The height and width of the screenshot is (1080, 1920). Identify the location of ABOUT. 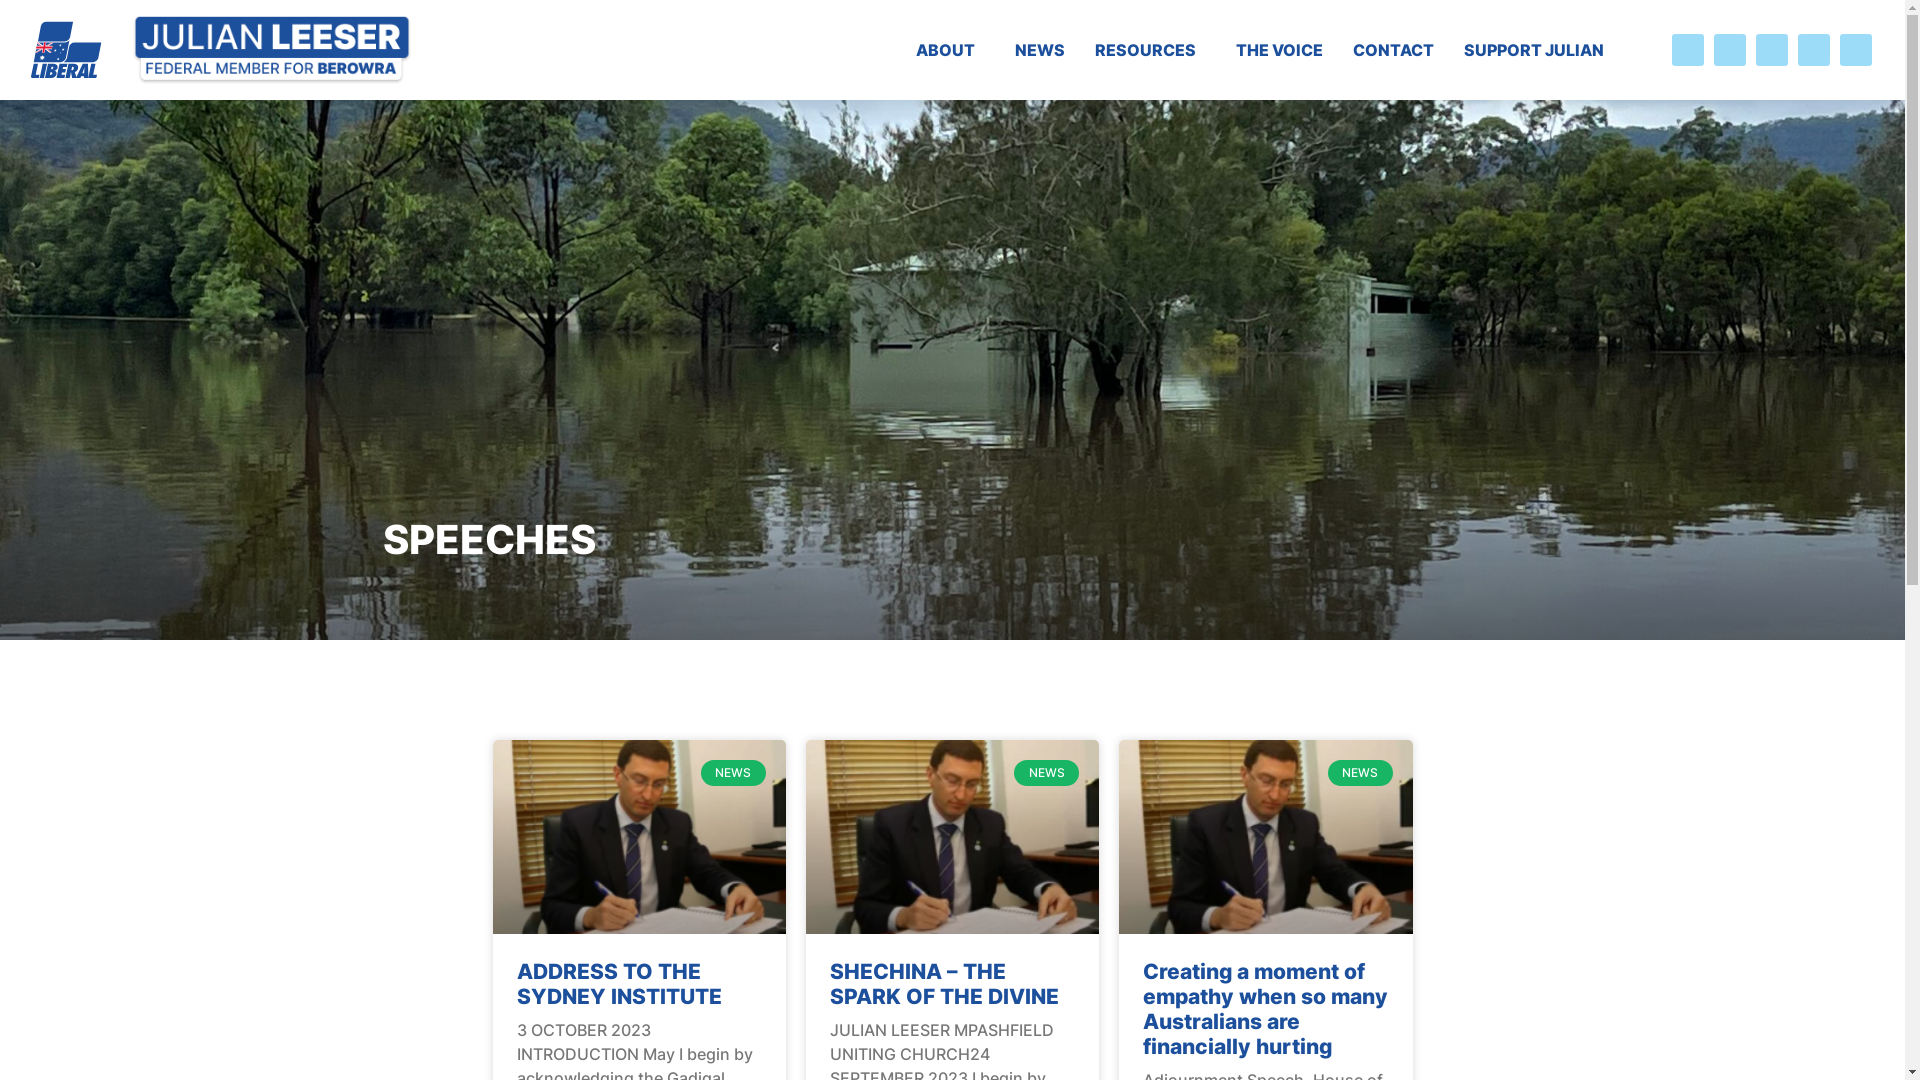
(950, 50).